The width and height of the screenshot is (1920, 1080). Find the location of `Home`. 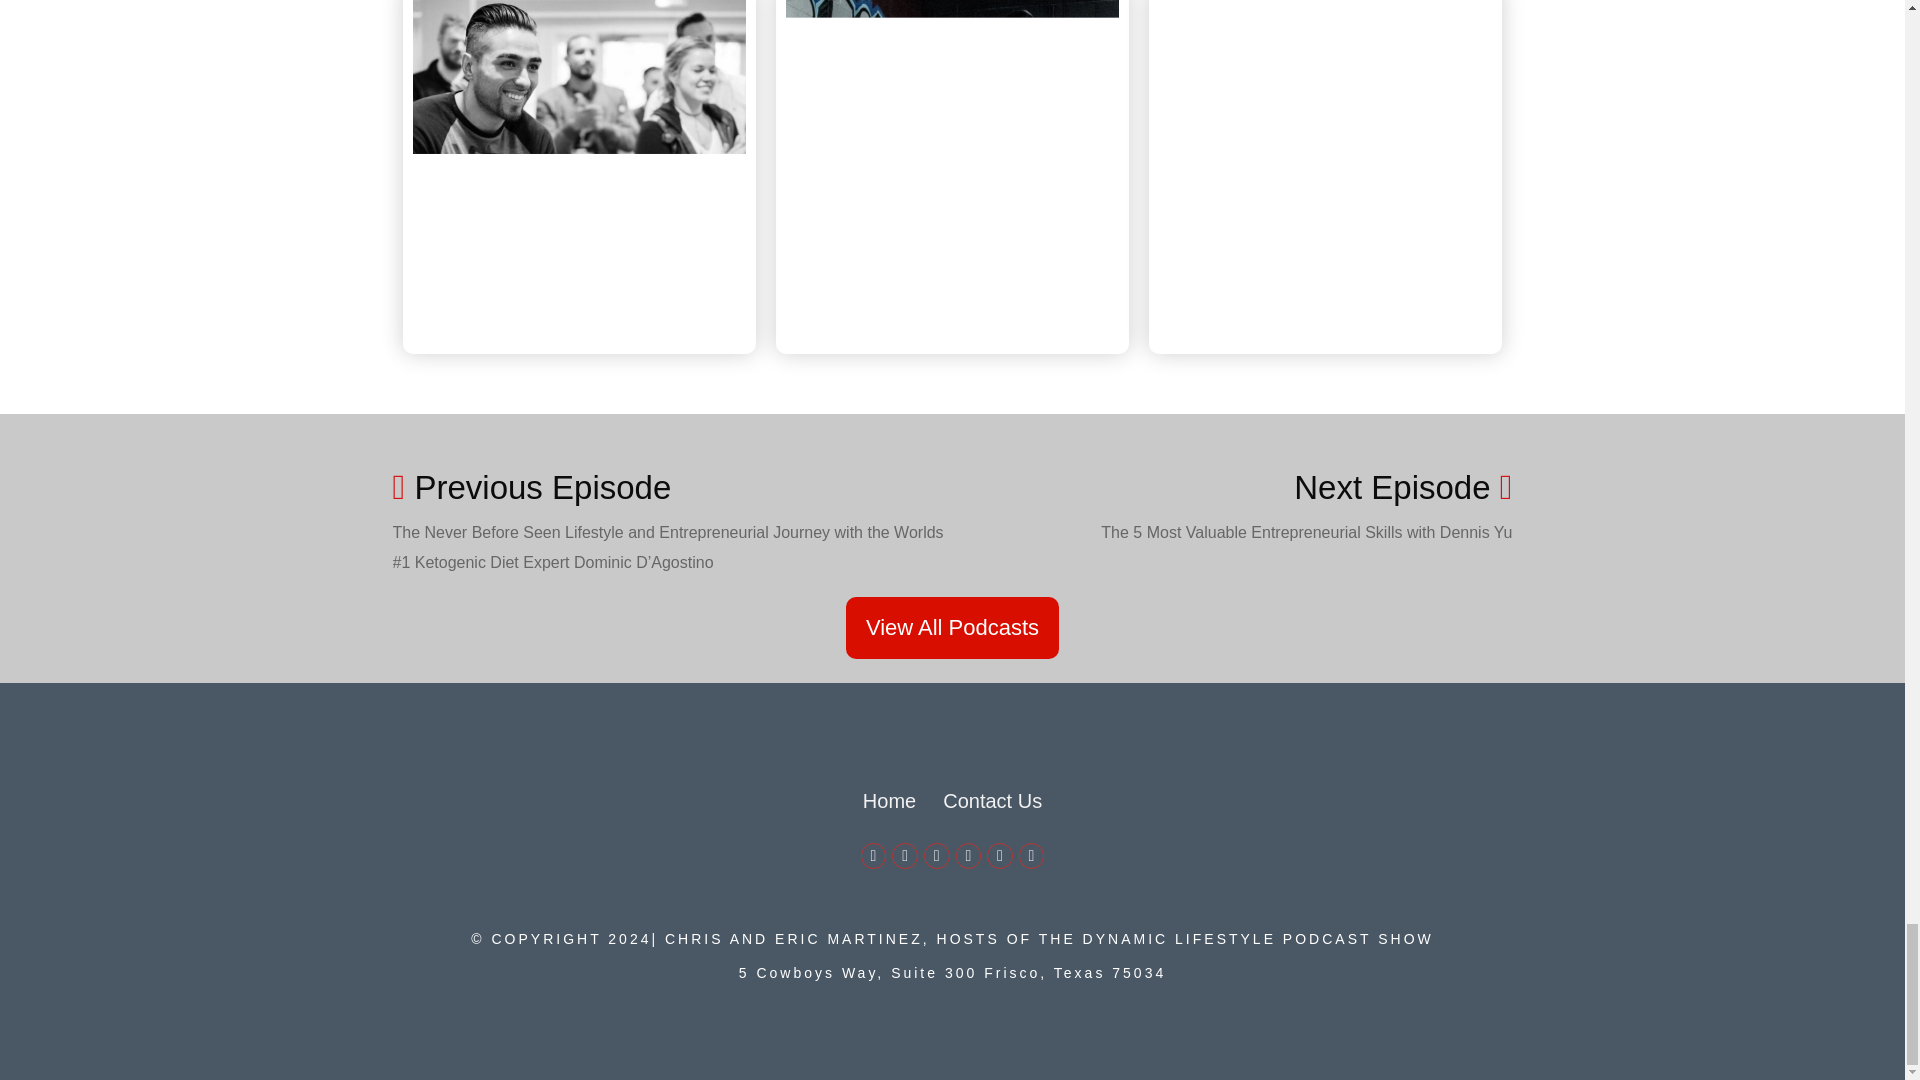

Home is located at coordinates (888, 801).